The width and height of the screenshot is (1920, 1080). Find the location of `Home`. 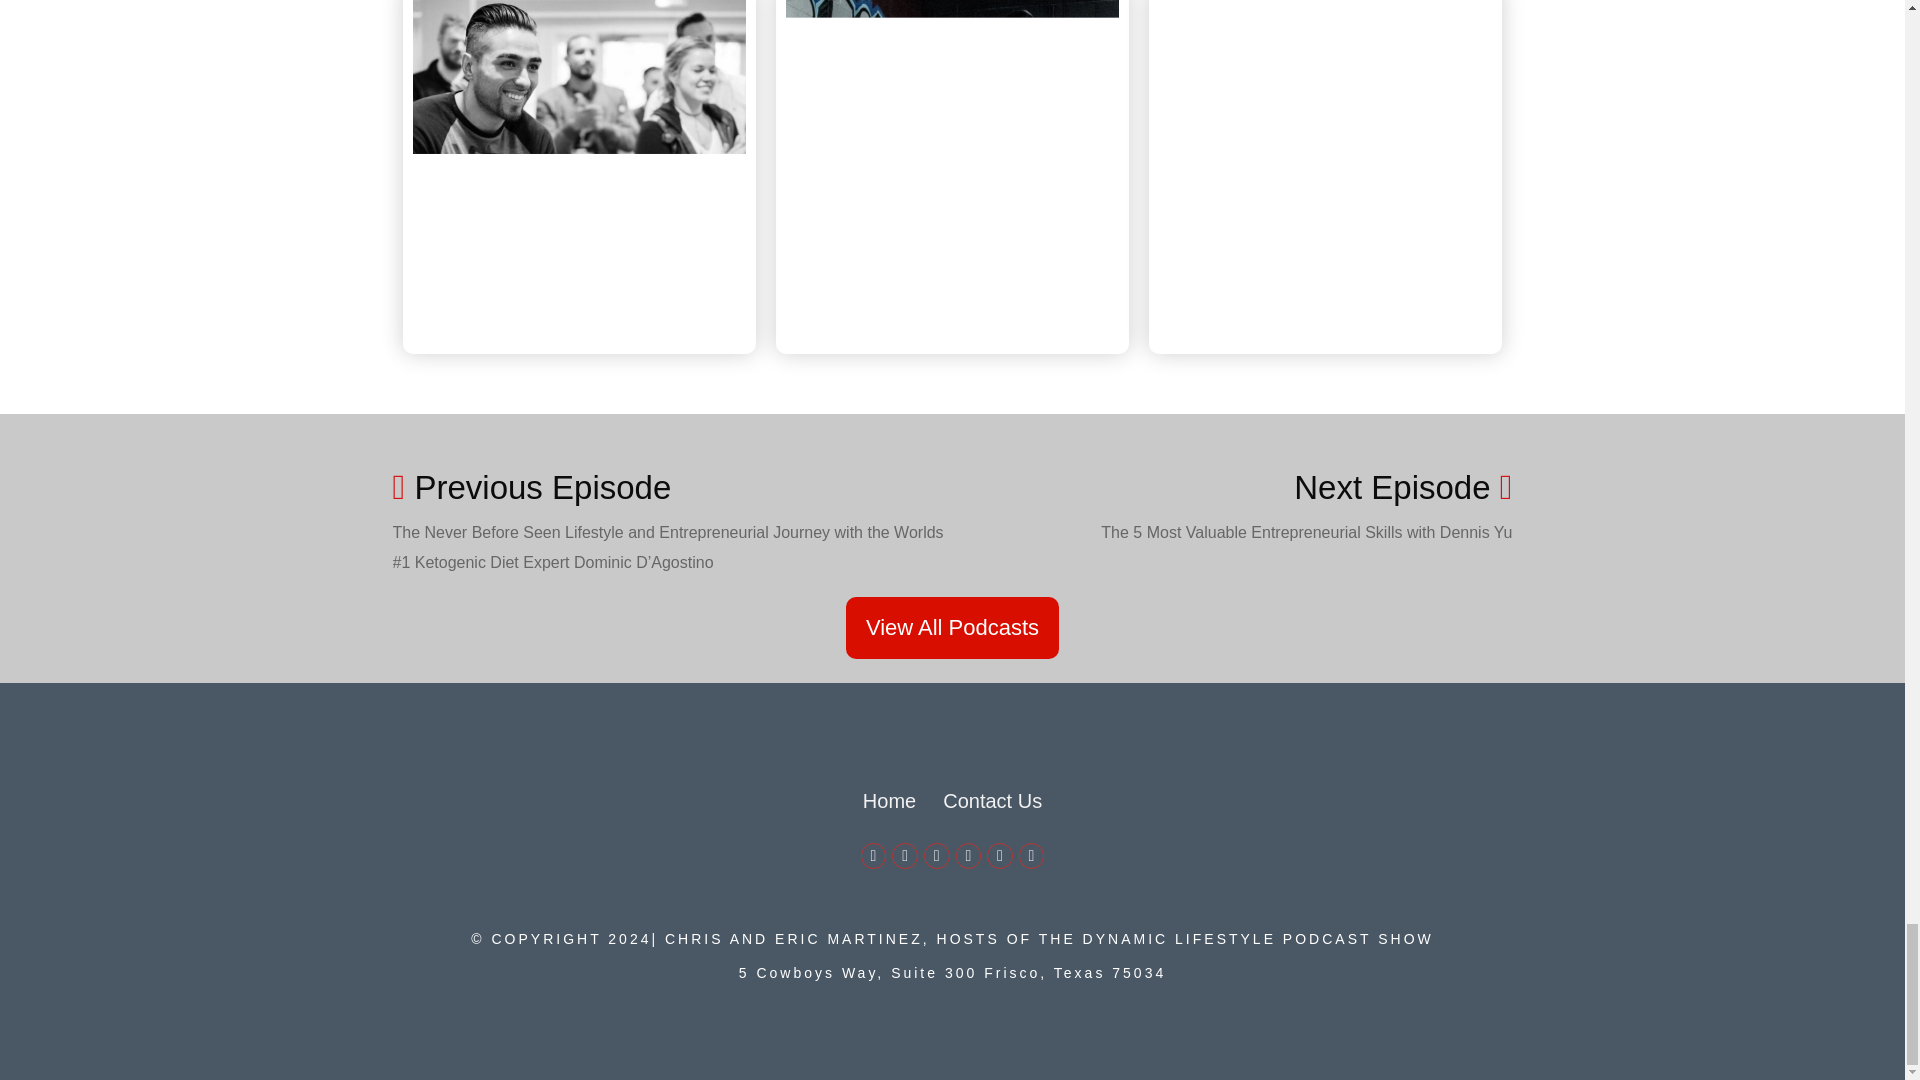

Home is located at coordinates (888, 801).